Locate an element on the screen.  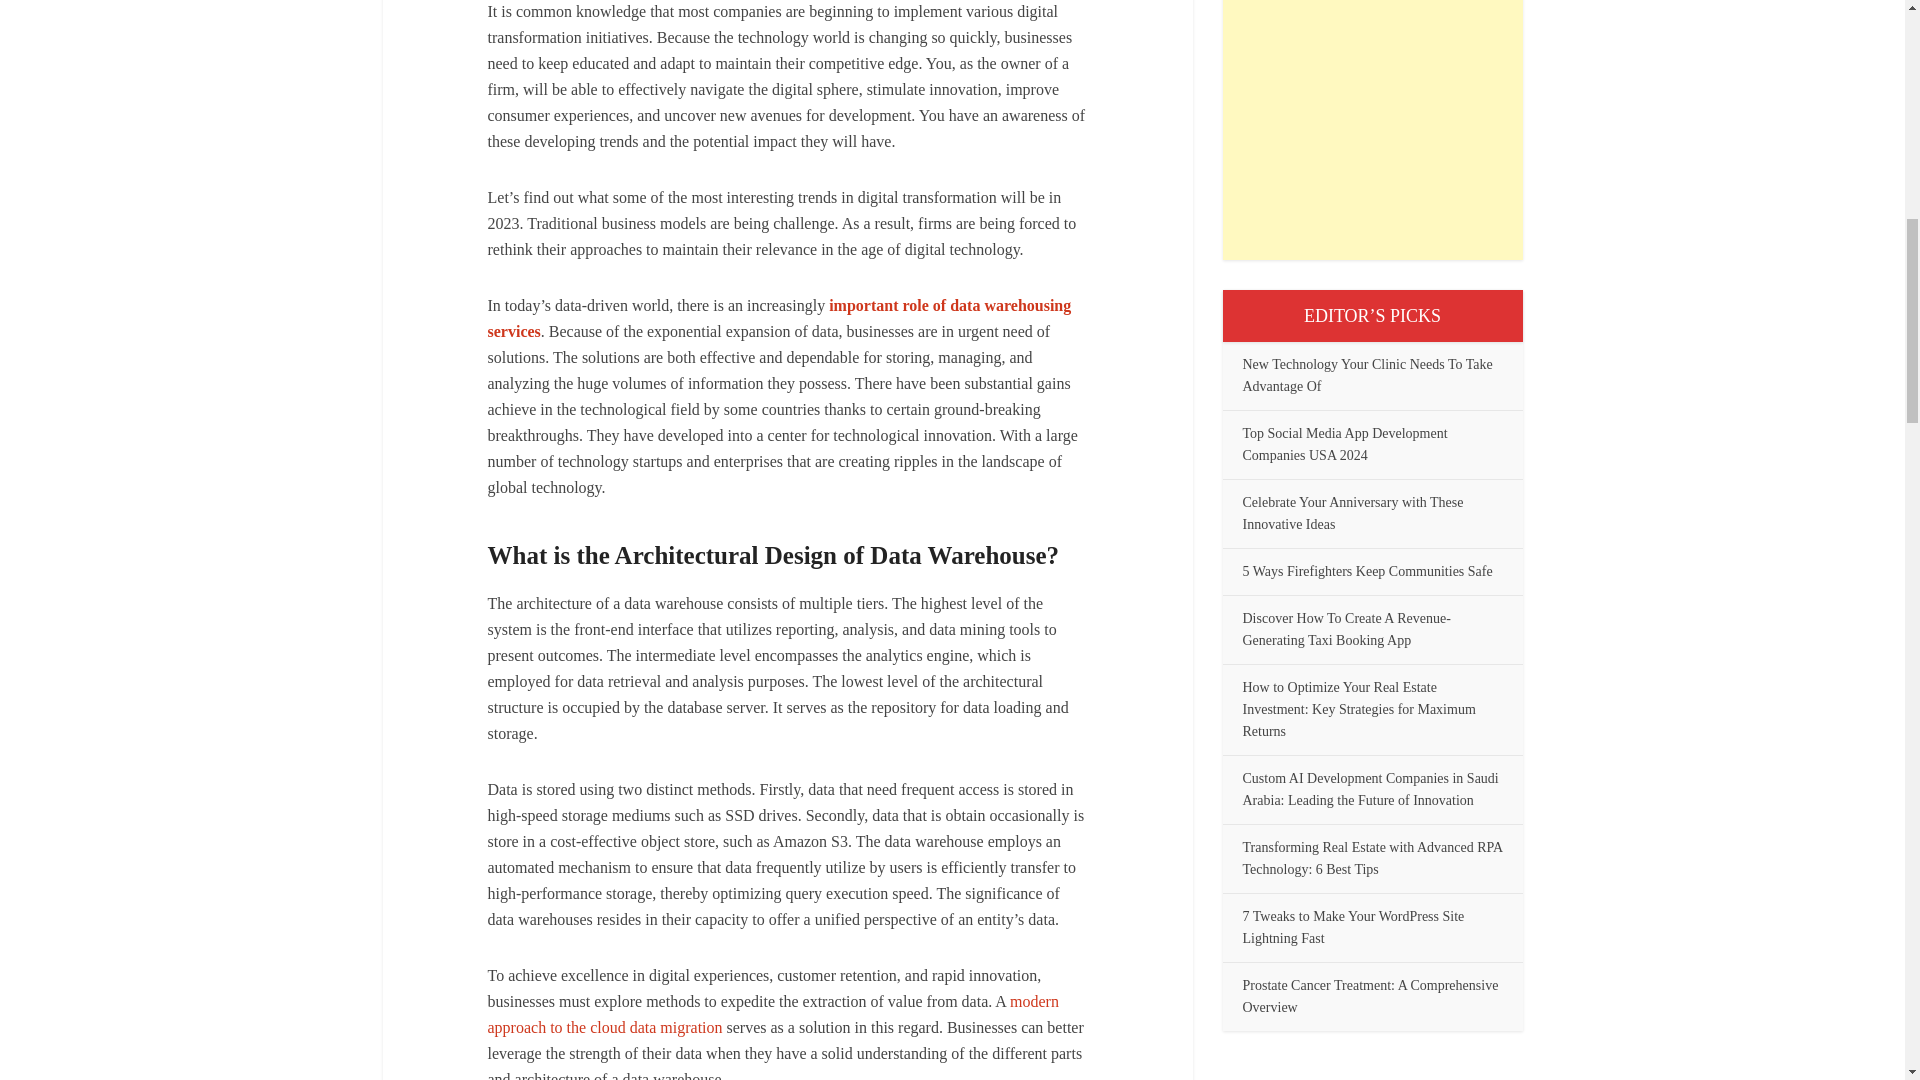
modern approach to the cloud data migration is located at coordinates (773, 1013).